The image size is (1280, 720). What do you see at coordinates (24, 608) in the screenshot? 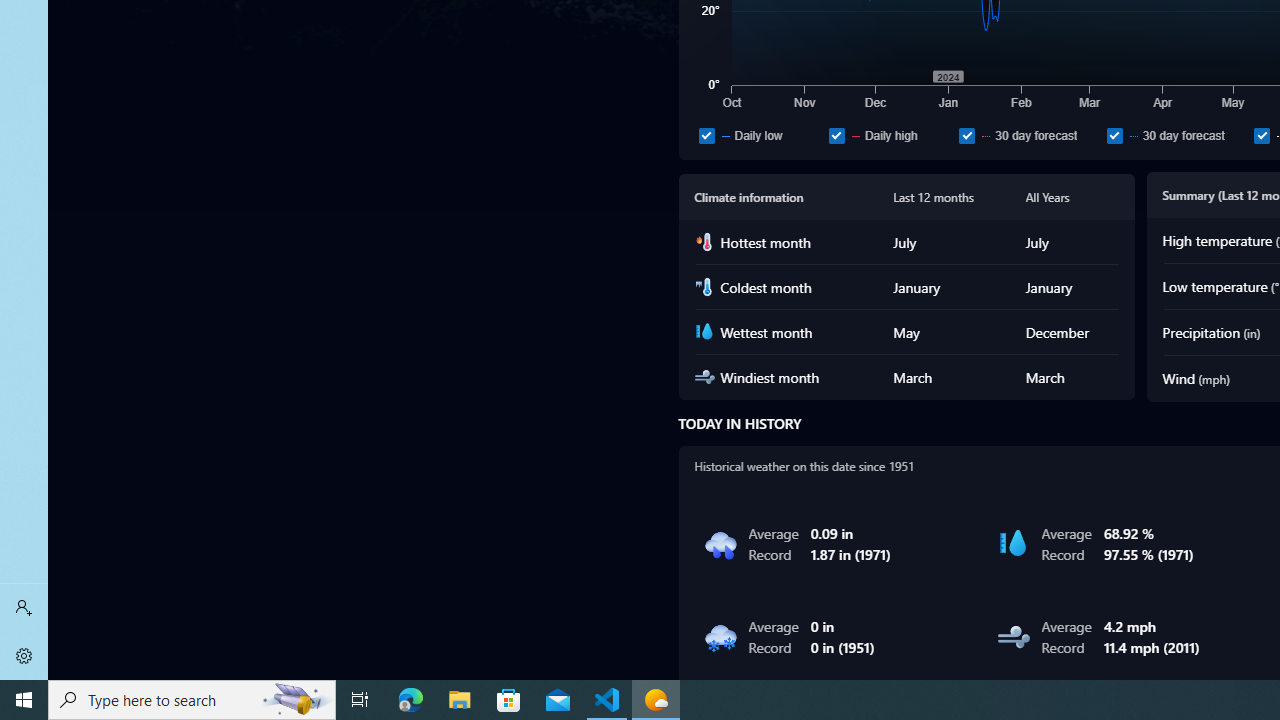
I see `Sign in` at bounding box center [24, 608].